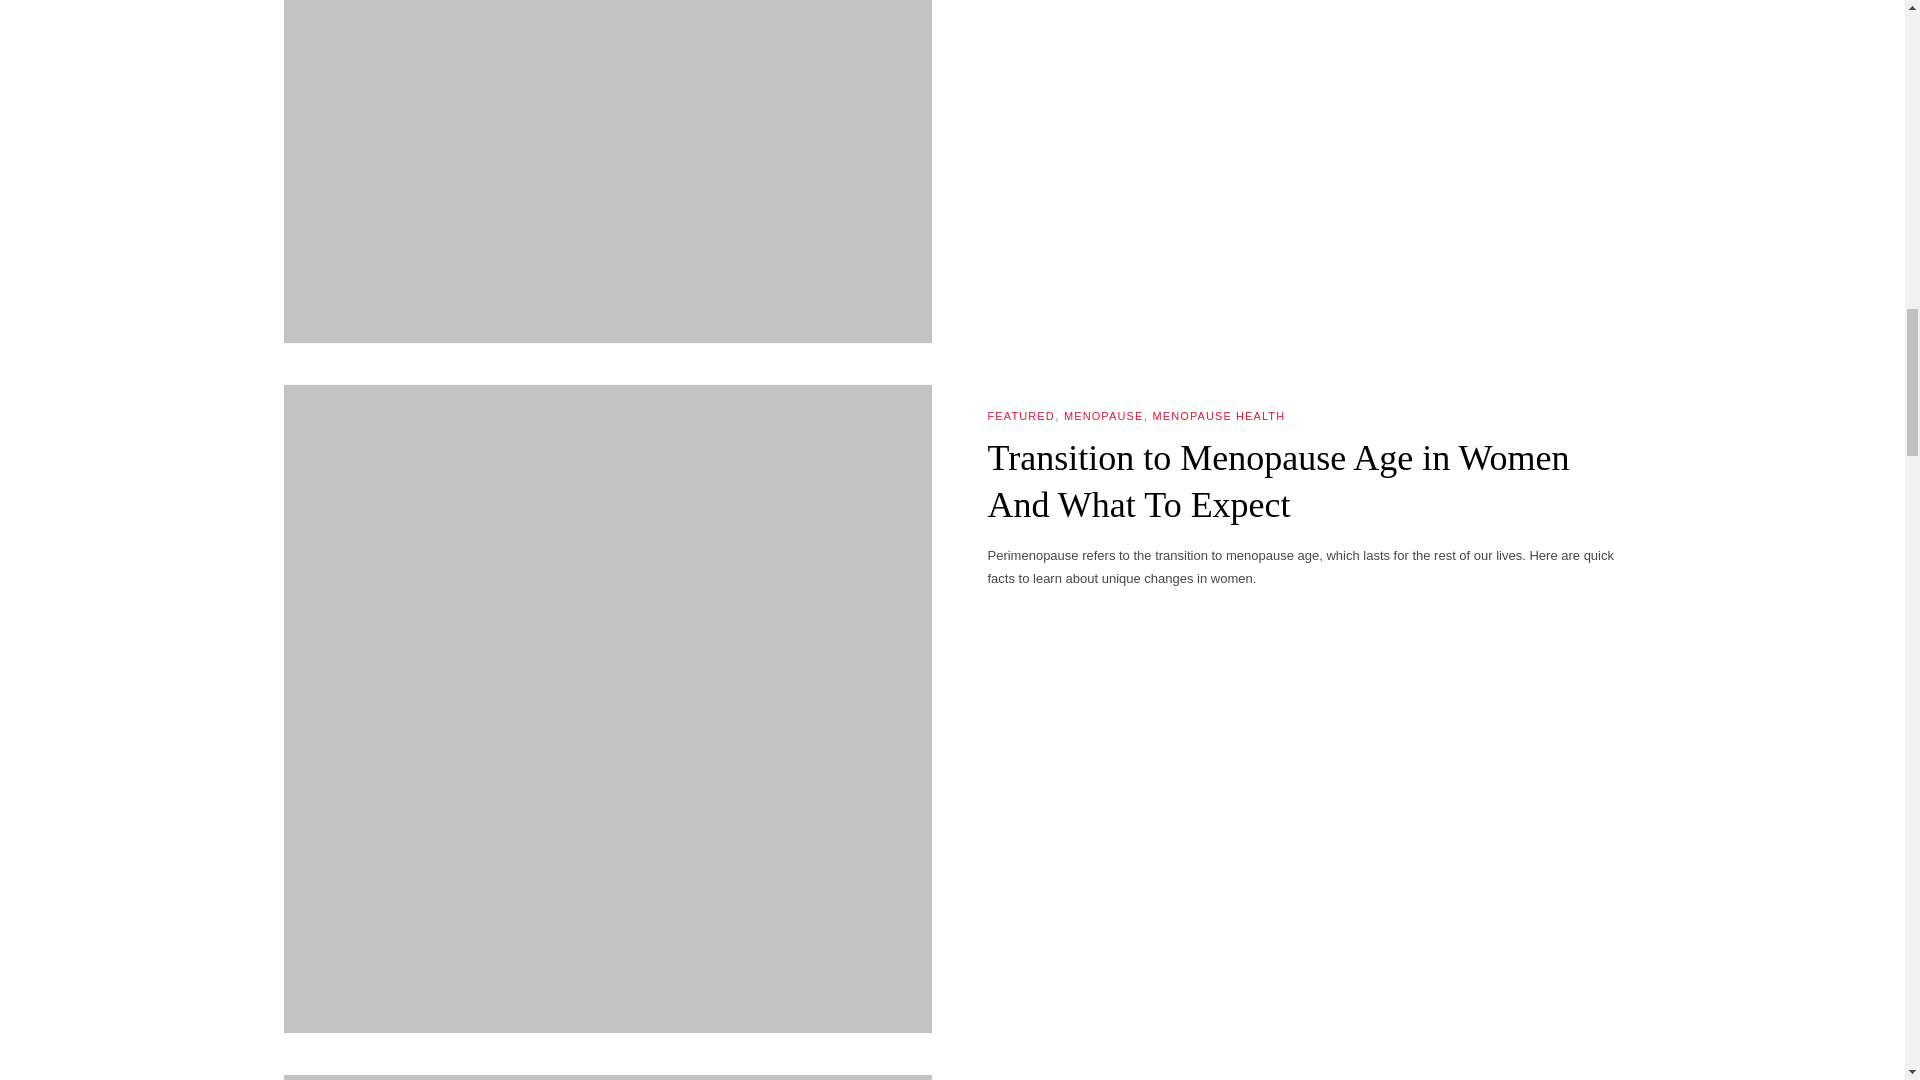 Image resolution: width=1920 pixels, height=1080 pixels. What do you see at coordinates (1021, 416) in the screenshot?
I see `View all articles from: Featured` at bounding box center [1021, 416].